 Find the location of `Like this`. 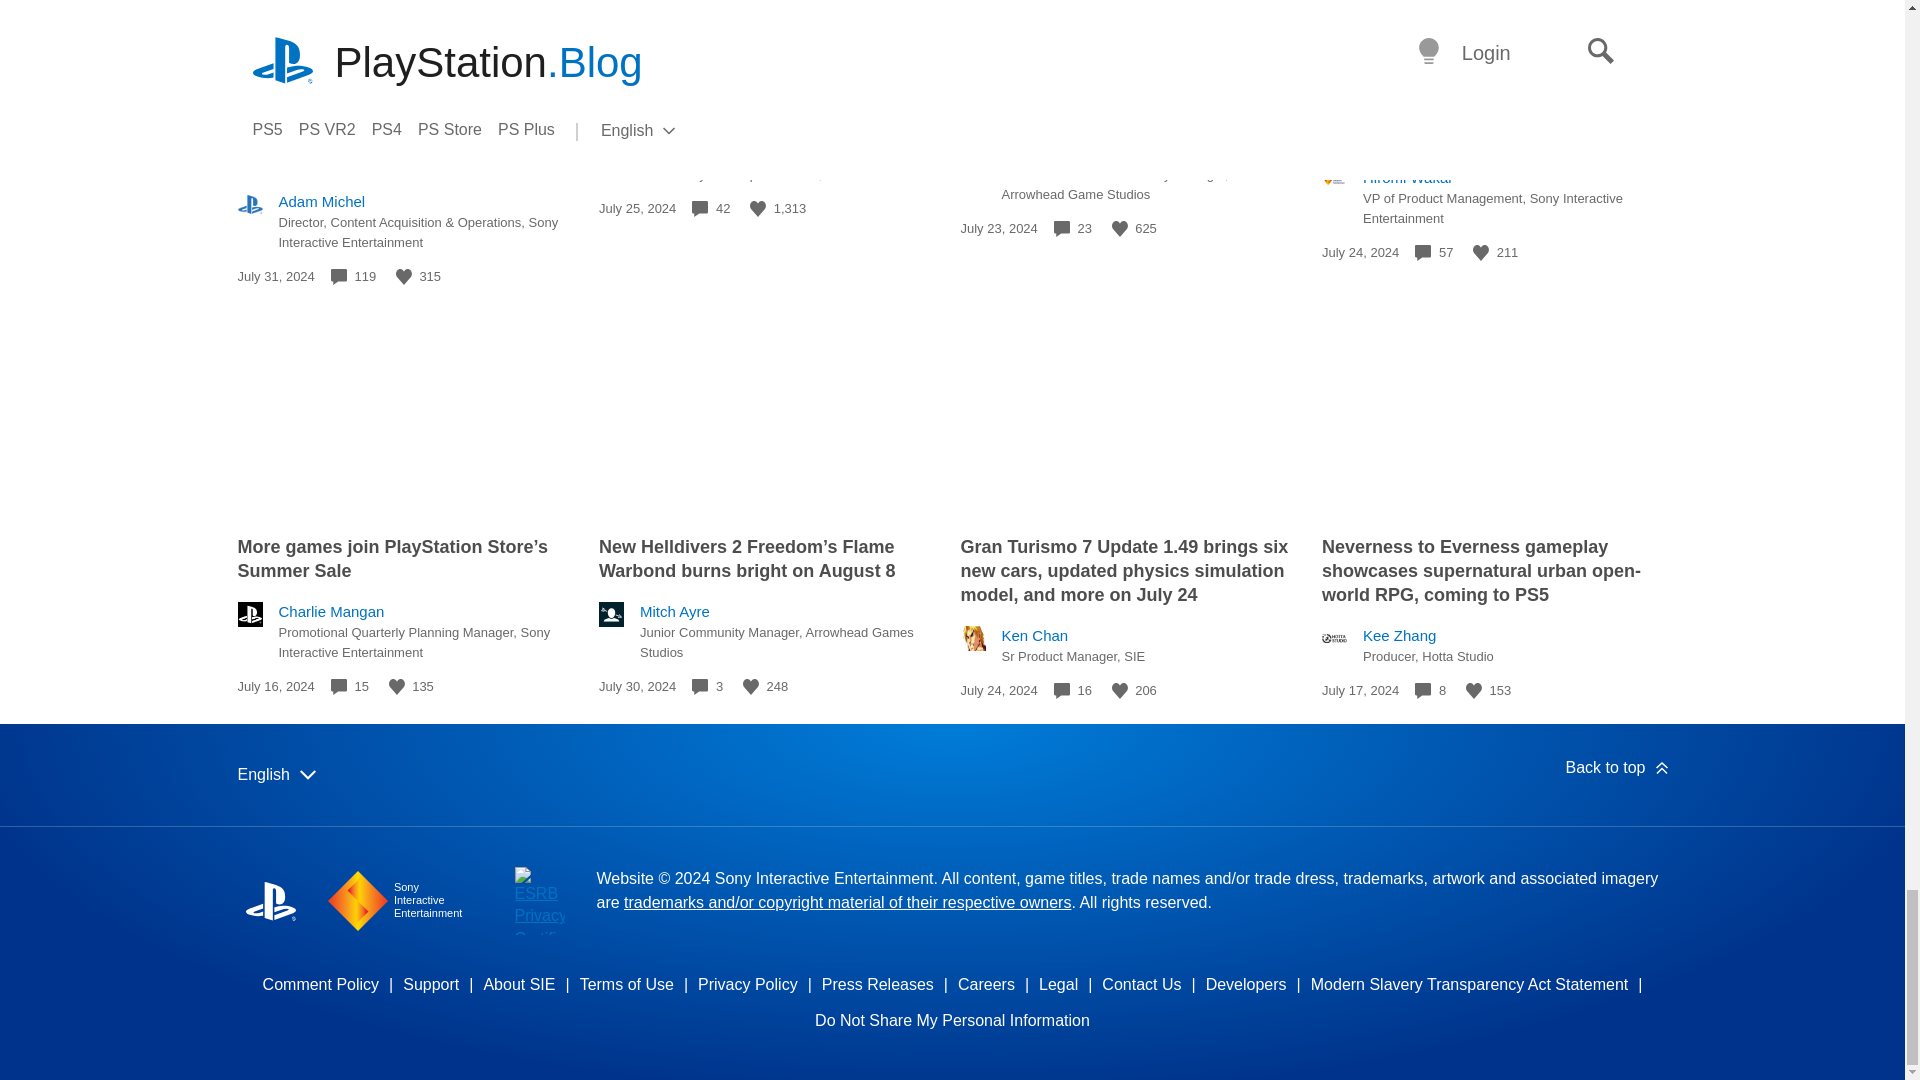

Like this is located at coordinates (1480, 253).